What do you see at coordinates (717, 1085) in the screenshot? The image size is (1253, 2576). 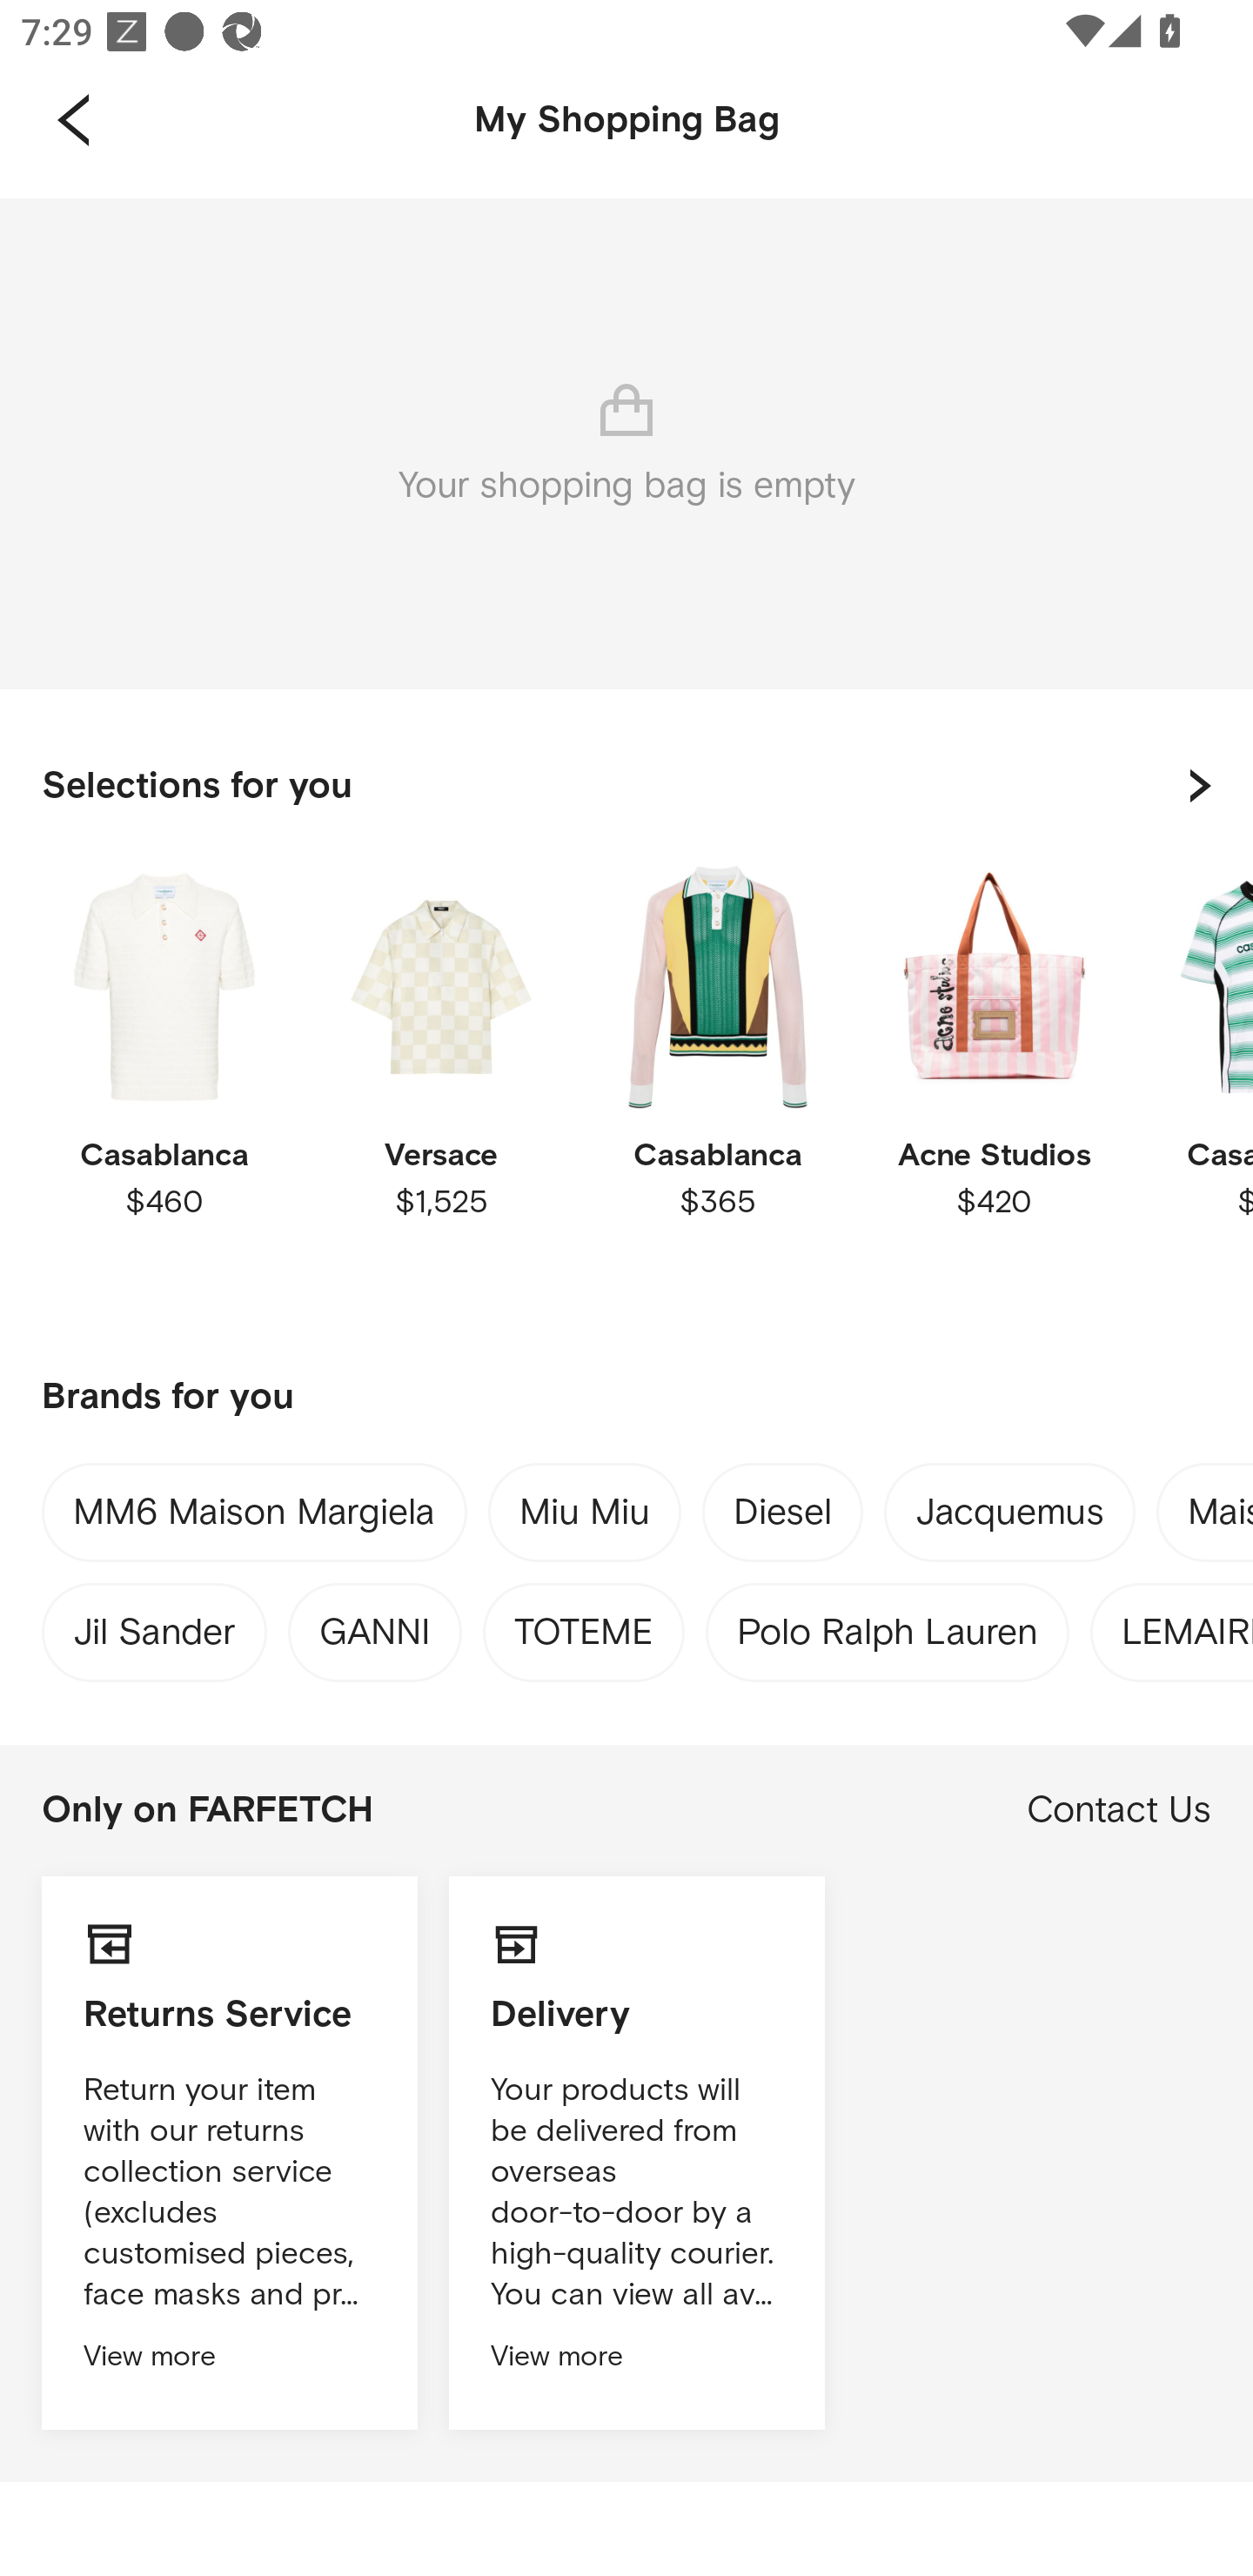 I see `Casablanca $365` at bounding box center [717, 1085].